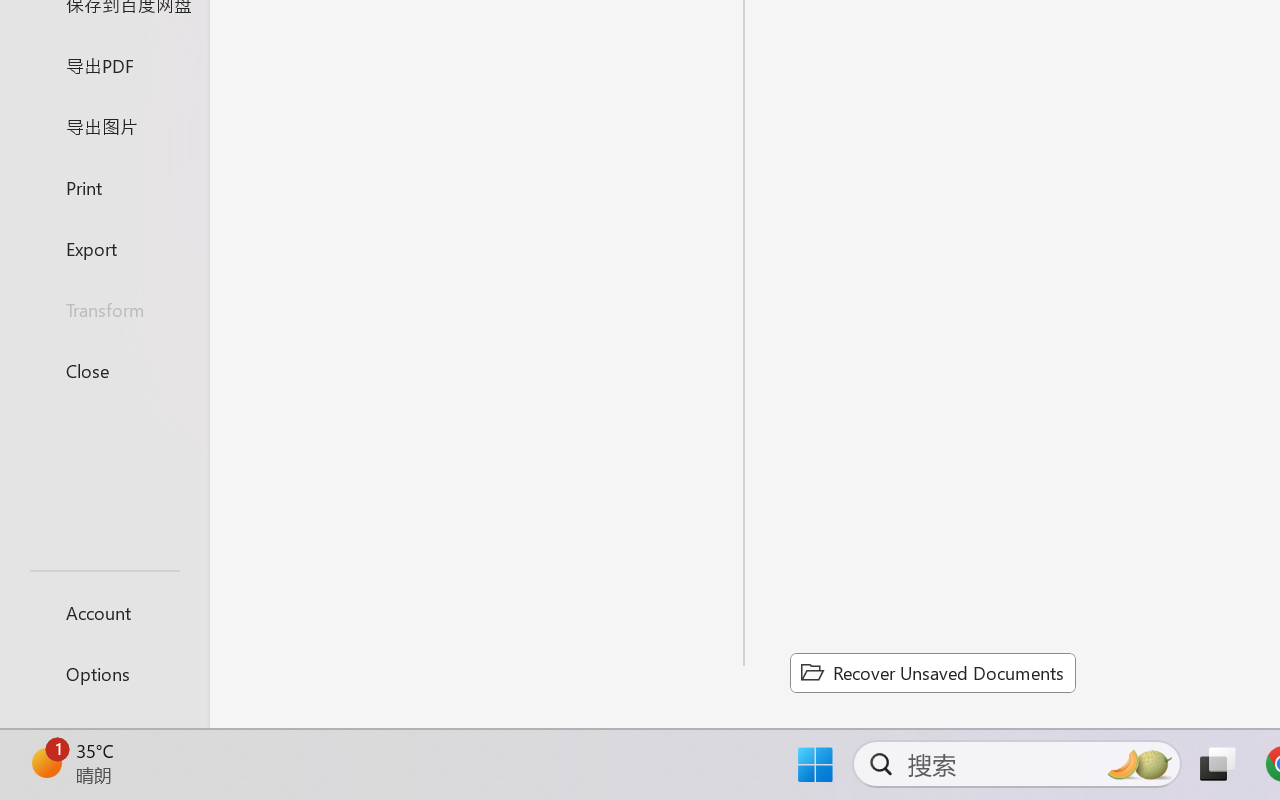 Image resolution: width=1280 pixels, height=800 pixels. What do you see at coordinates (104, 310) in the screenshot?
I see `Transform` at bounding box center [104, 310].